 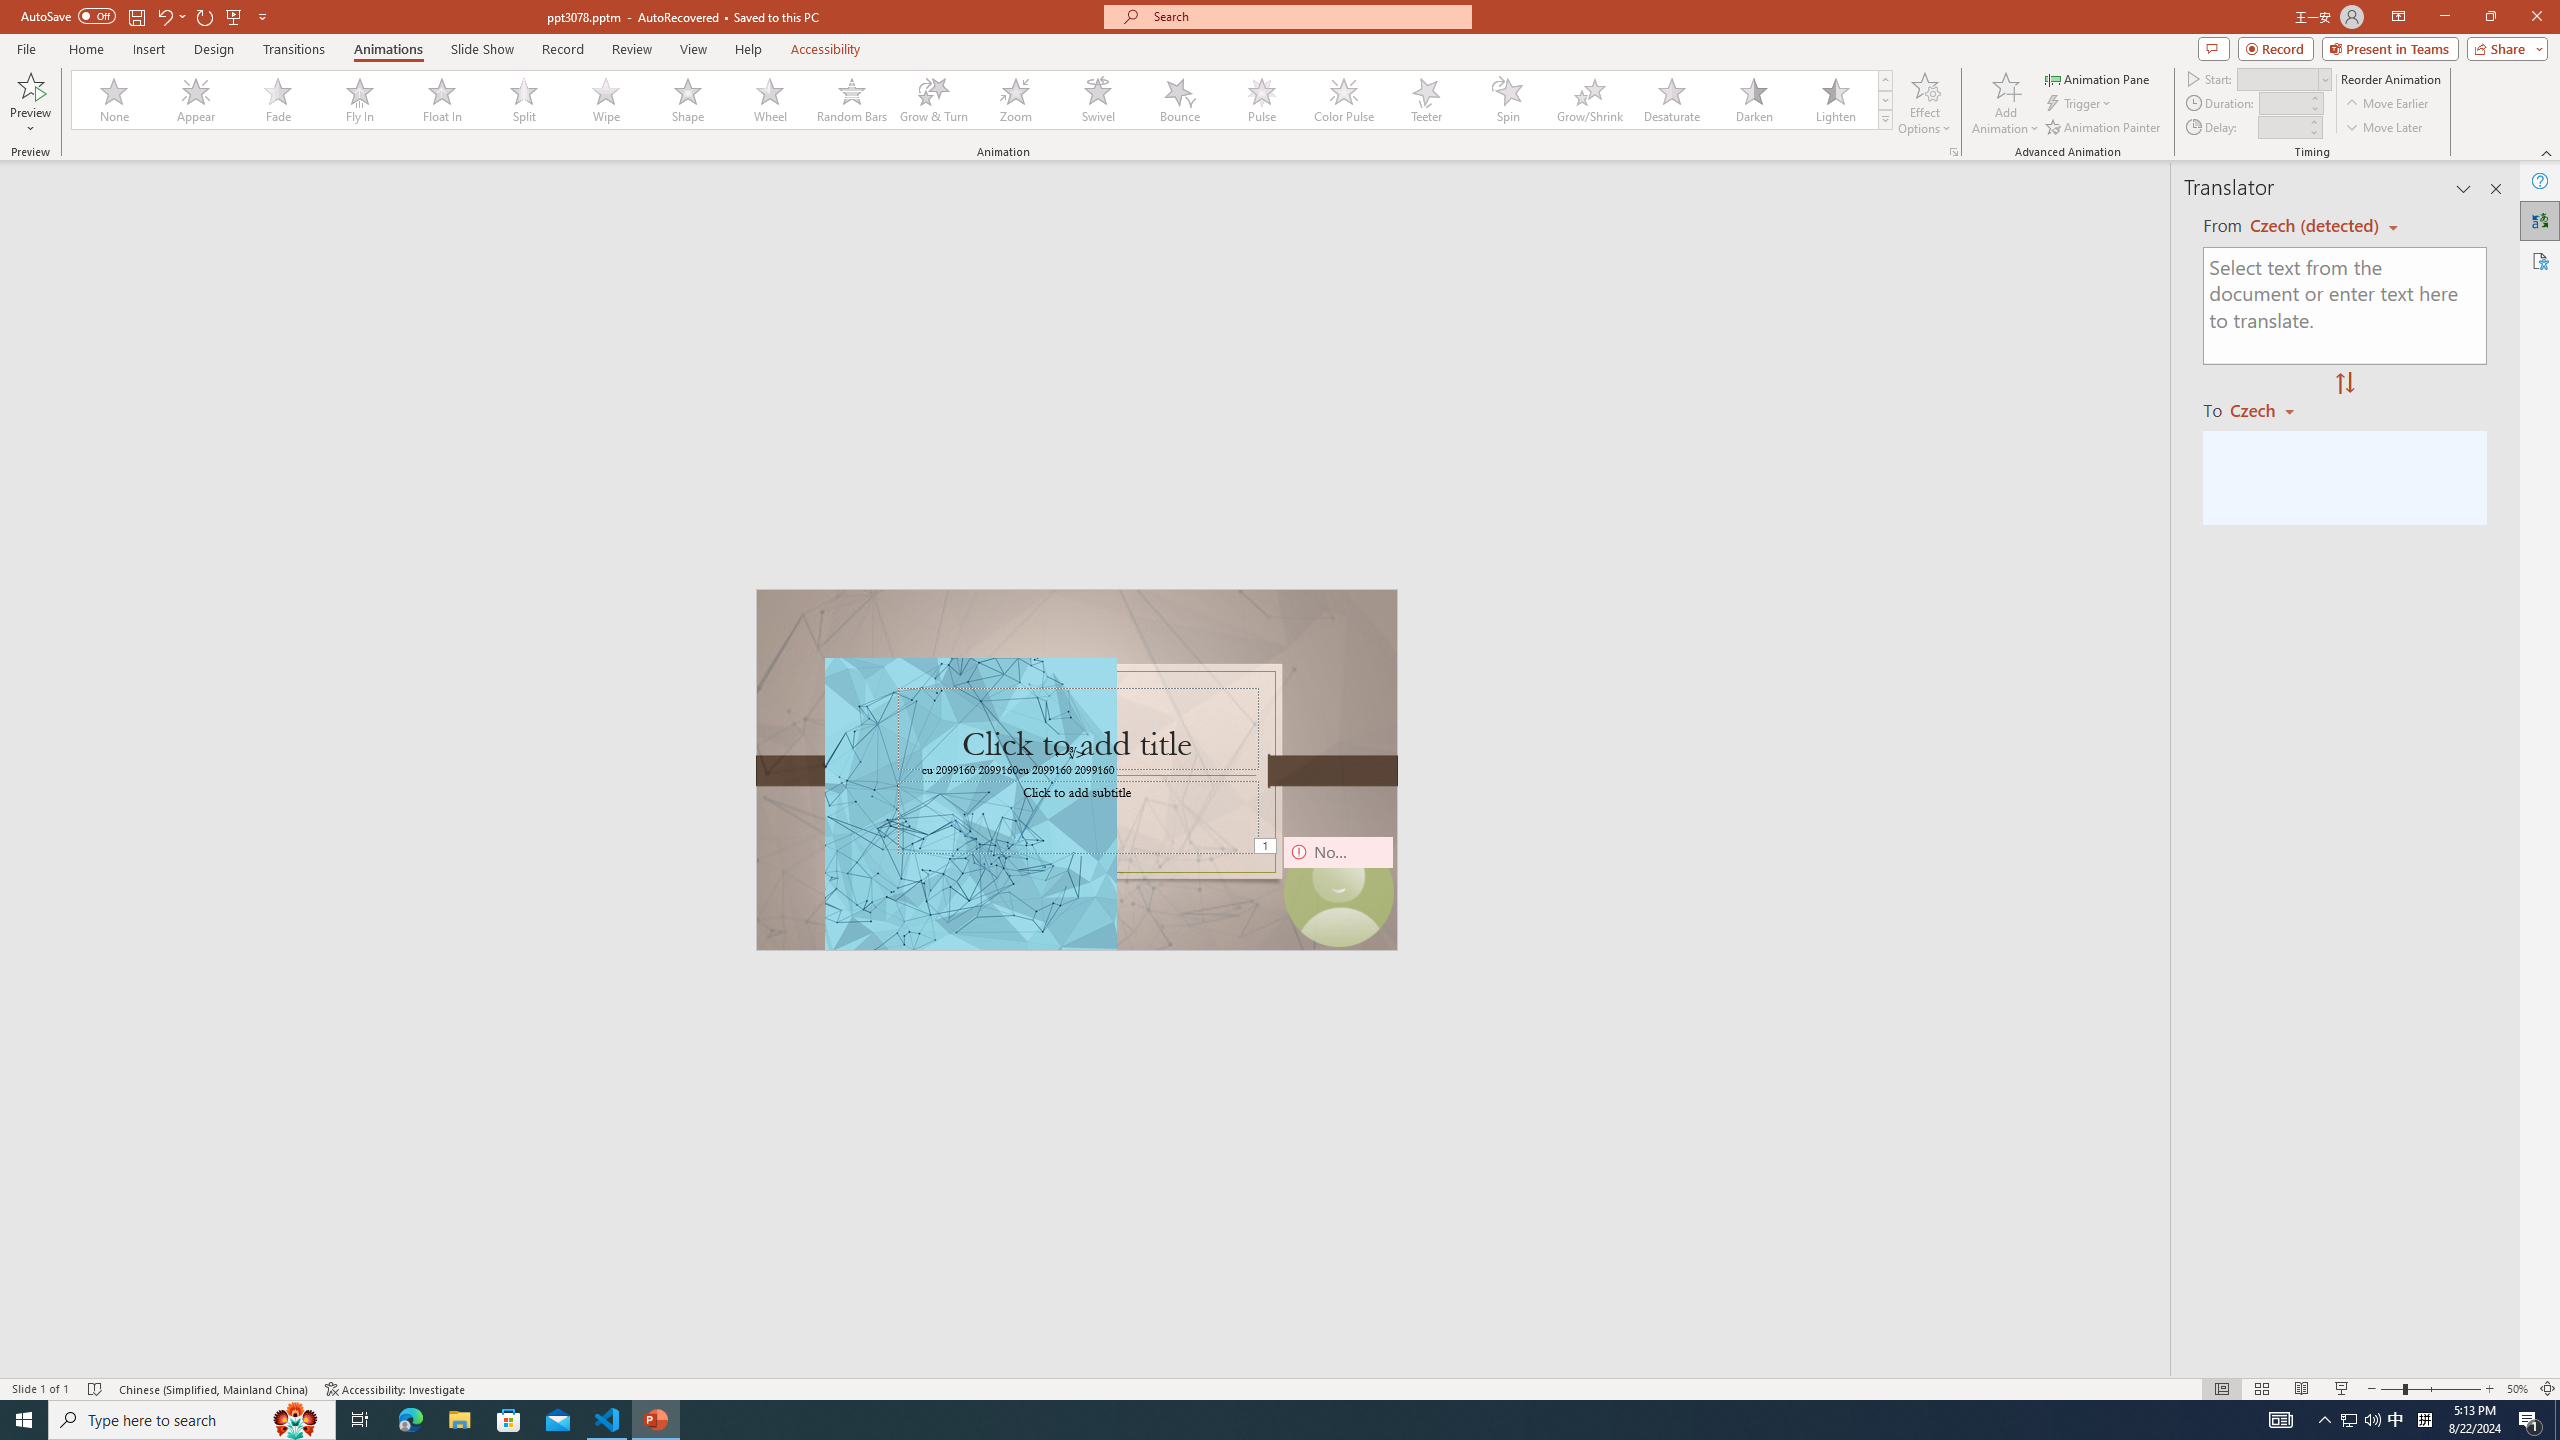 I want to click on Spell Check No Errors, so click(x=96, y=1389).